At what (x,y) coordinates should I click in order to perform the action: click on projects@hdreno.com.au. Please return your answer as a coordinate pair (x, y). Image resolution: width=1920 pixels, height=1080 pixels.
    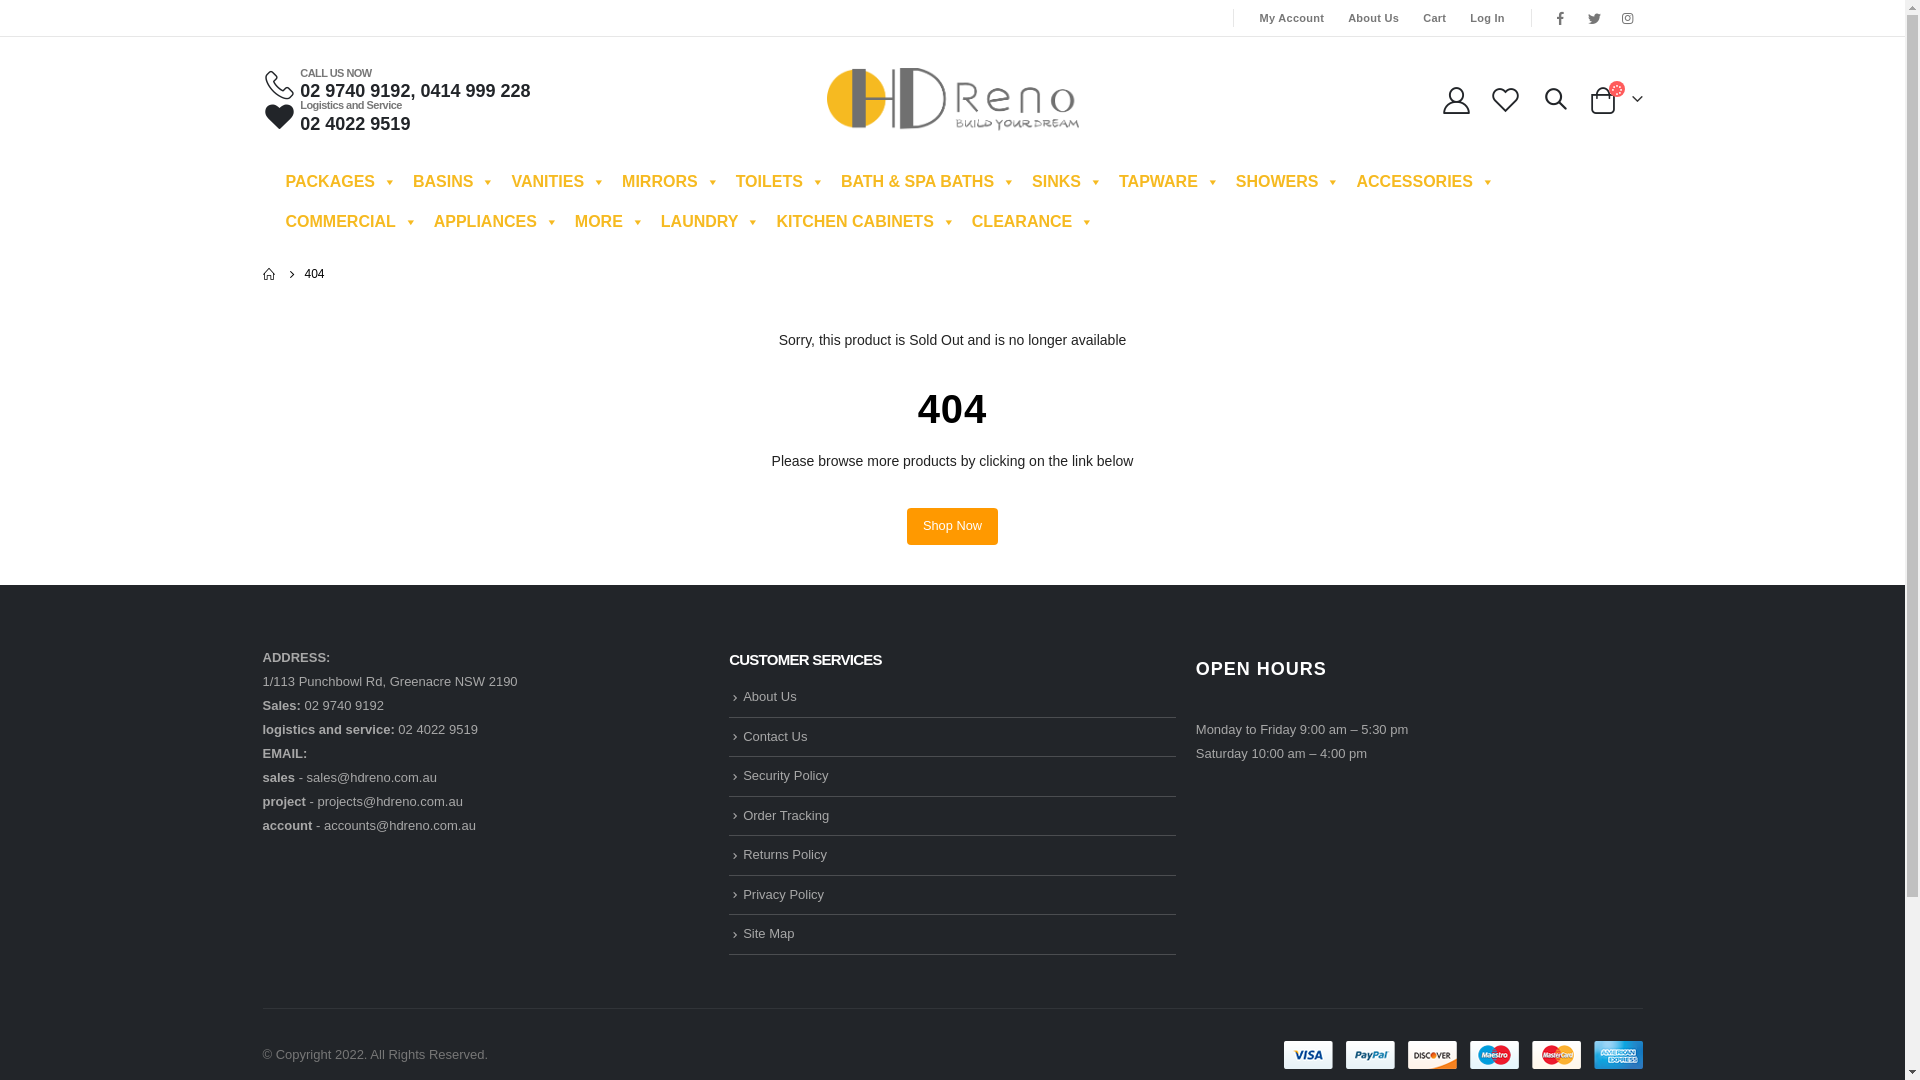
    Looking at the image, I should click on (390, 802).